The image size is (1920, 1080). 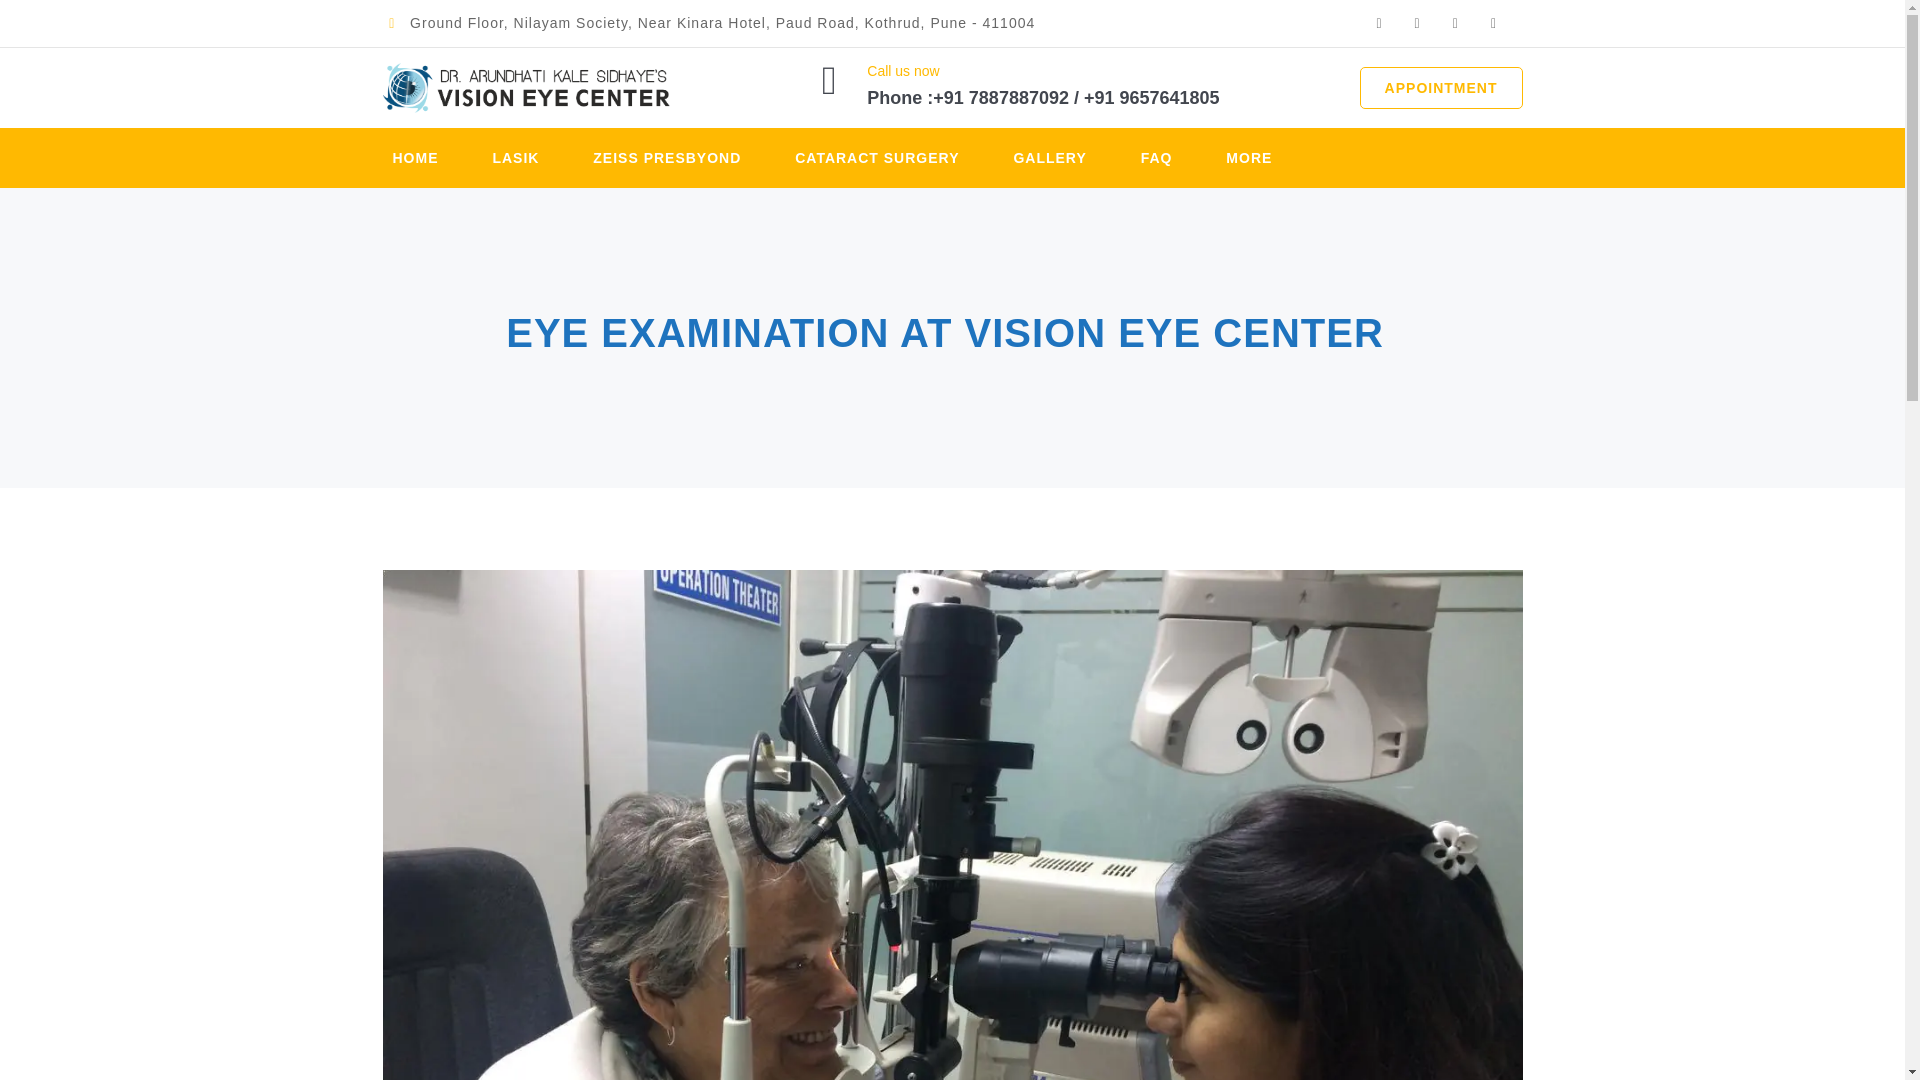 What do you see at coordinates (416, 158) in the screenshot?
I see `HOME` at bounding box center [416, 158].